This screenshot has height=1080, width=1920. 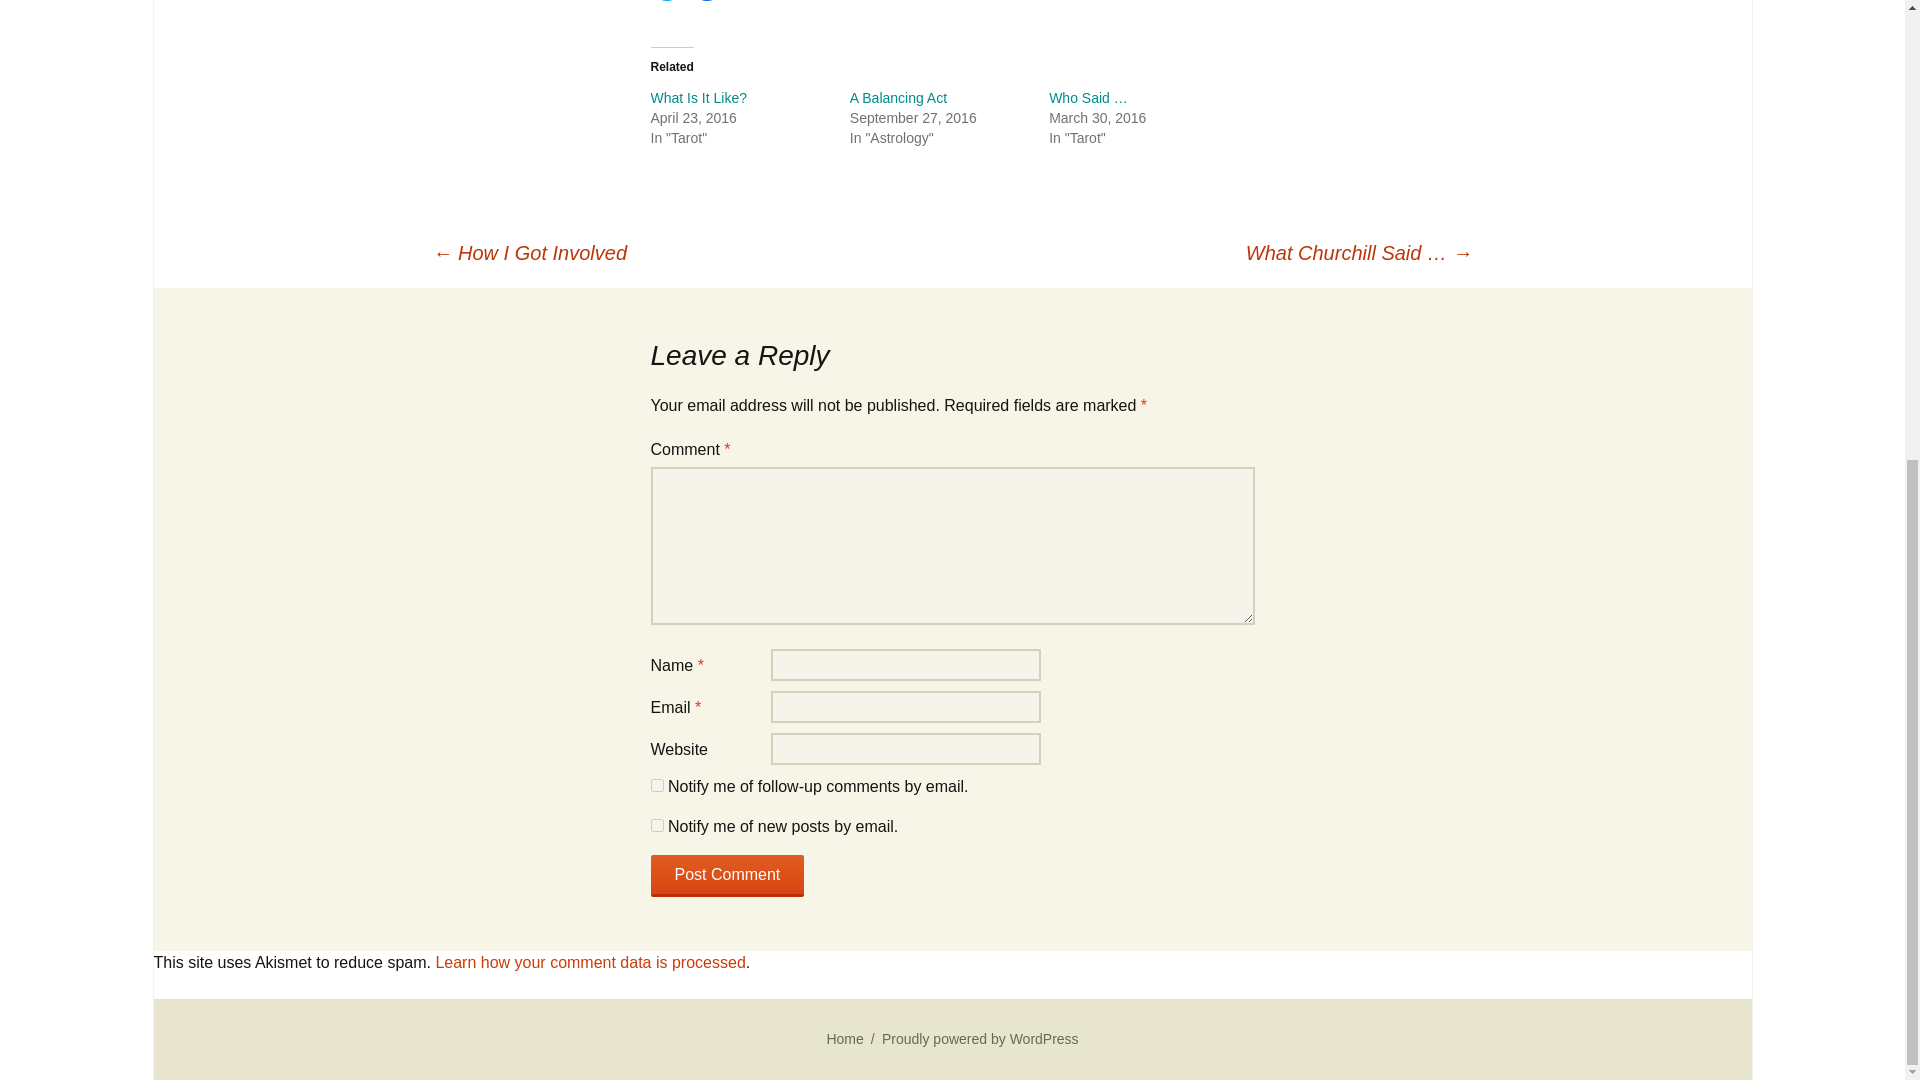 What do you see at coordinates (844, 1038) in the screenshot?
I see `Home` at bounding box center [844, 1038].